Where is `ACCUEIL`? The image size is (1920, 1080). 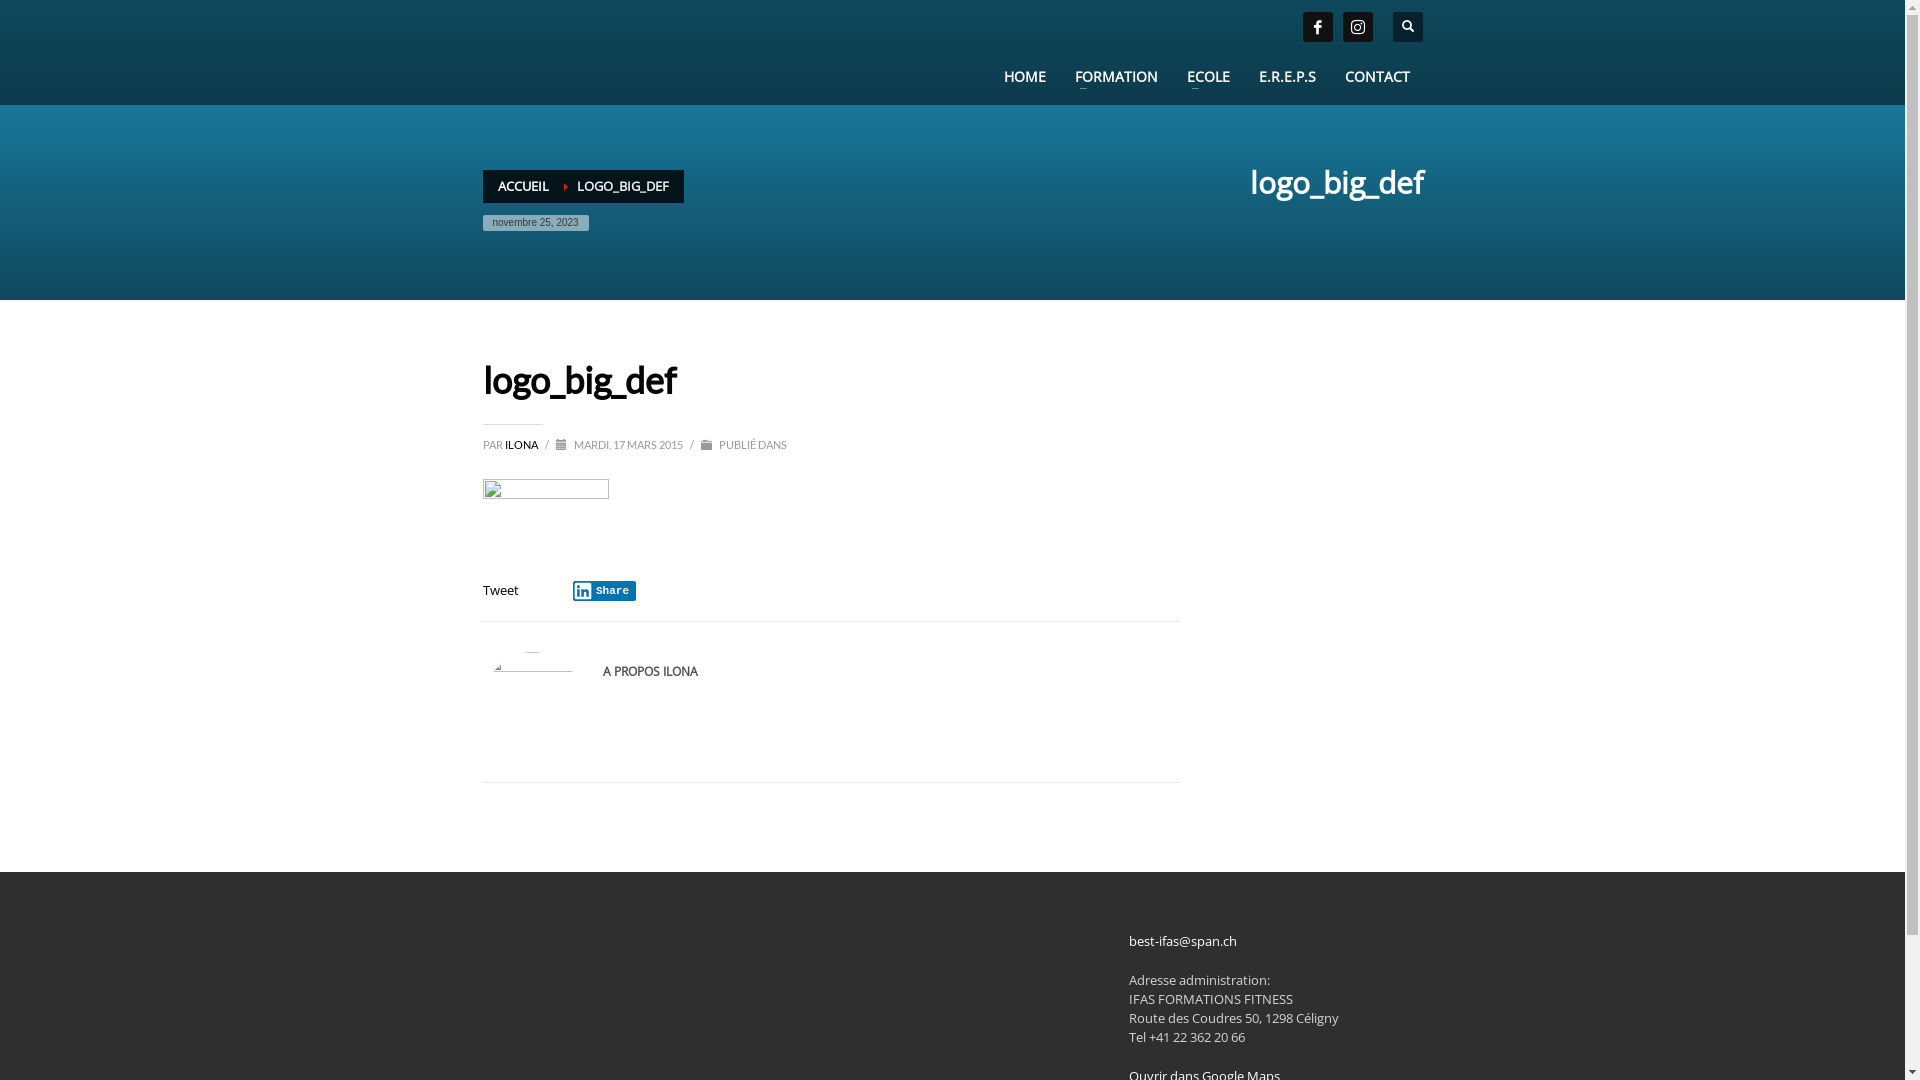 ACCUEIL is located at coordinates (524, 186).